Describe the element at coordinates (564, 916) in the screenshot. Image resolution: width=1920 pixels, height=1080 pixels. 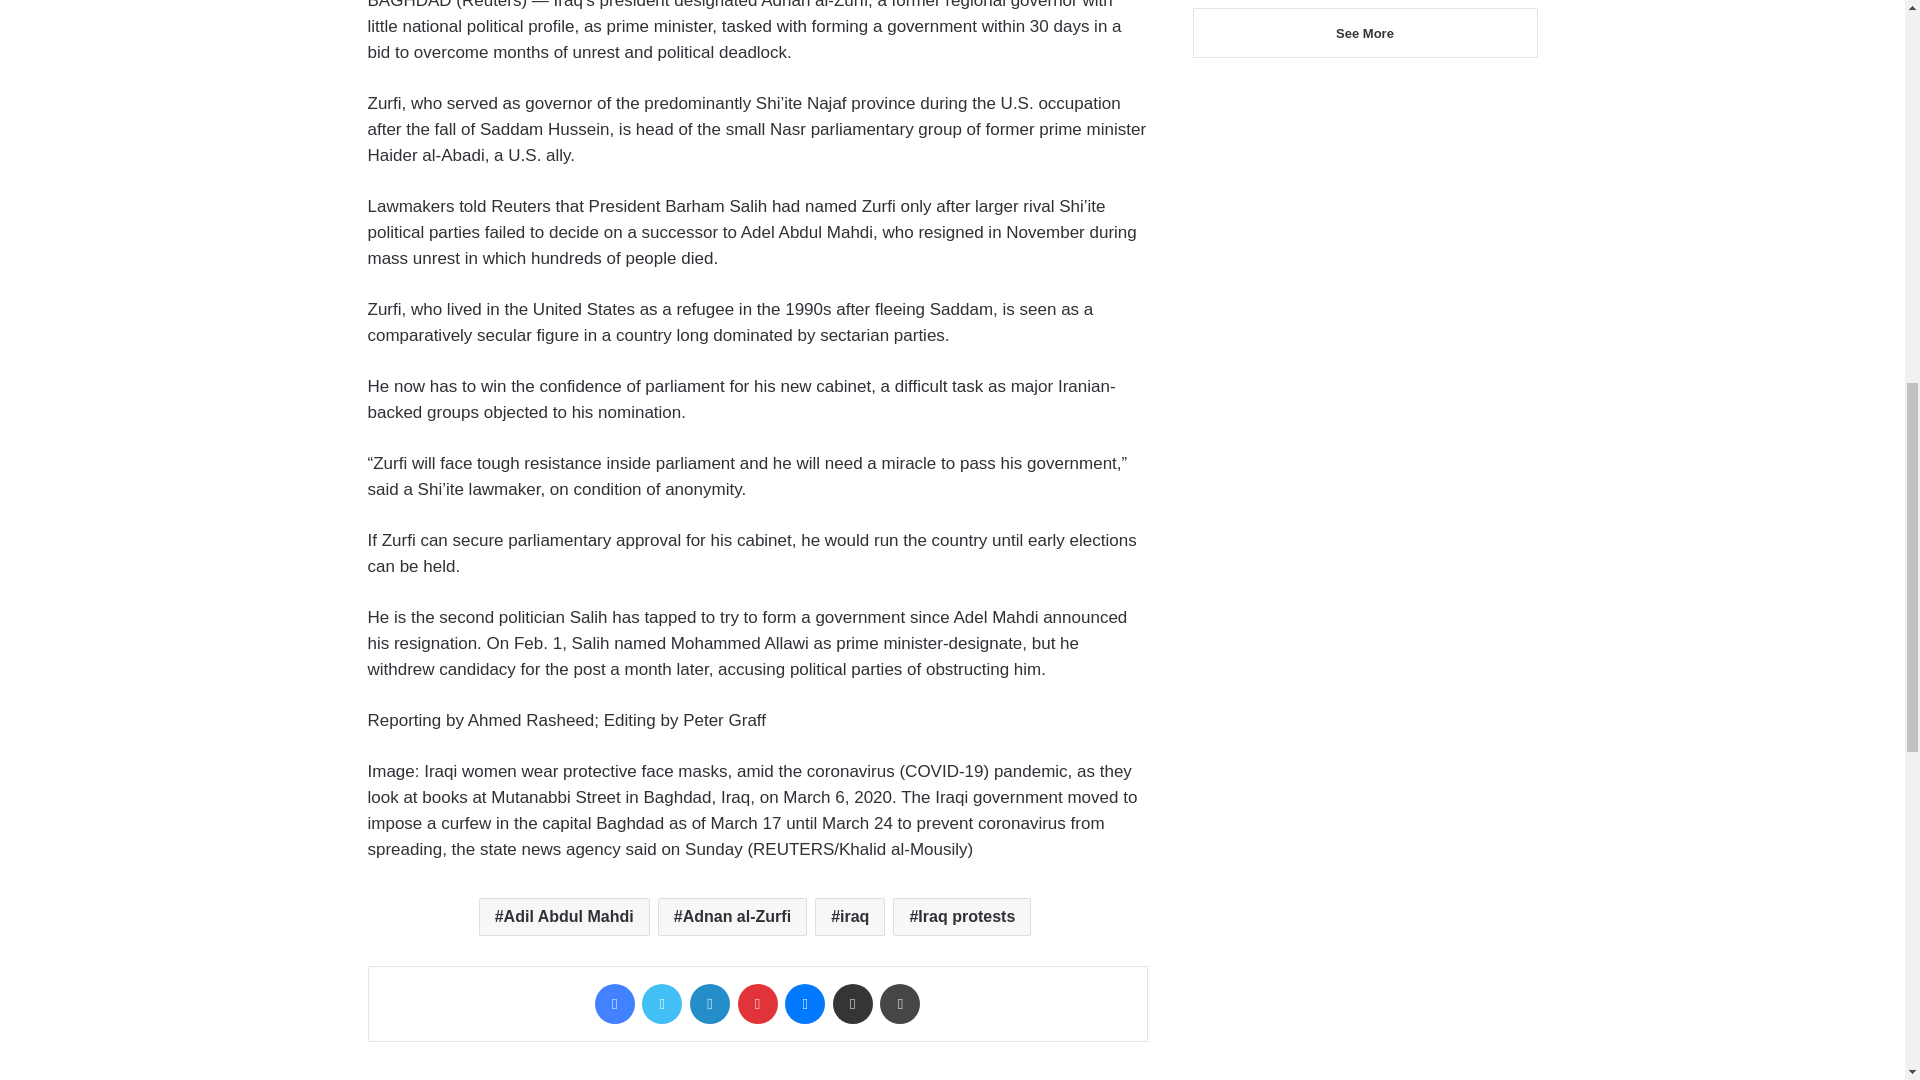
I see `Adil Abdul Mahdi` at that location.